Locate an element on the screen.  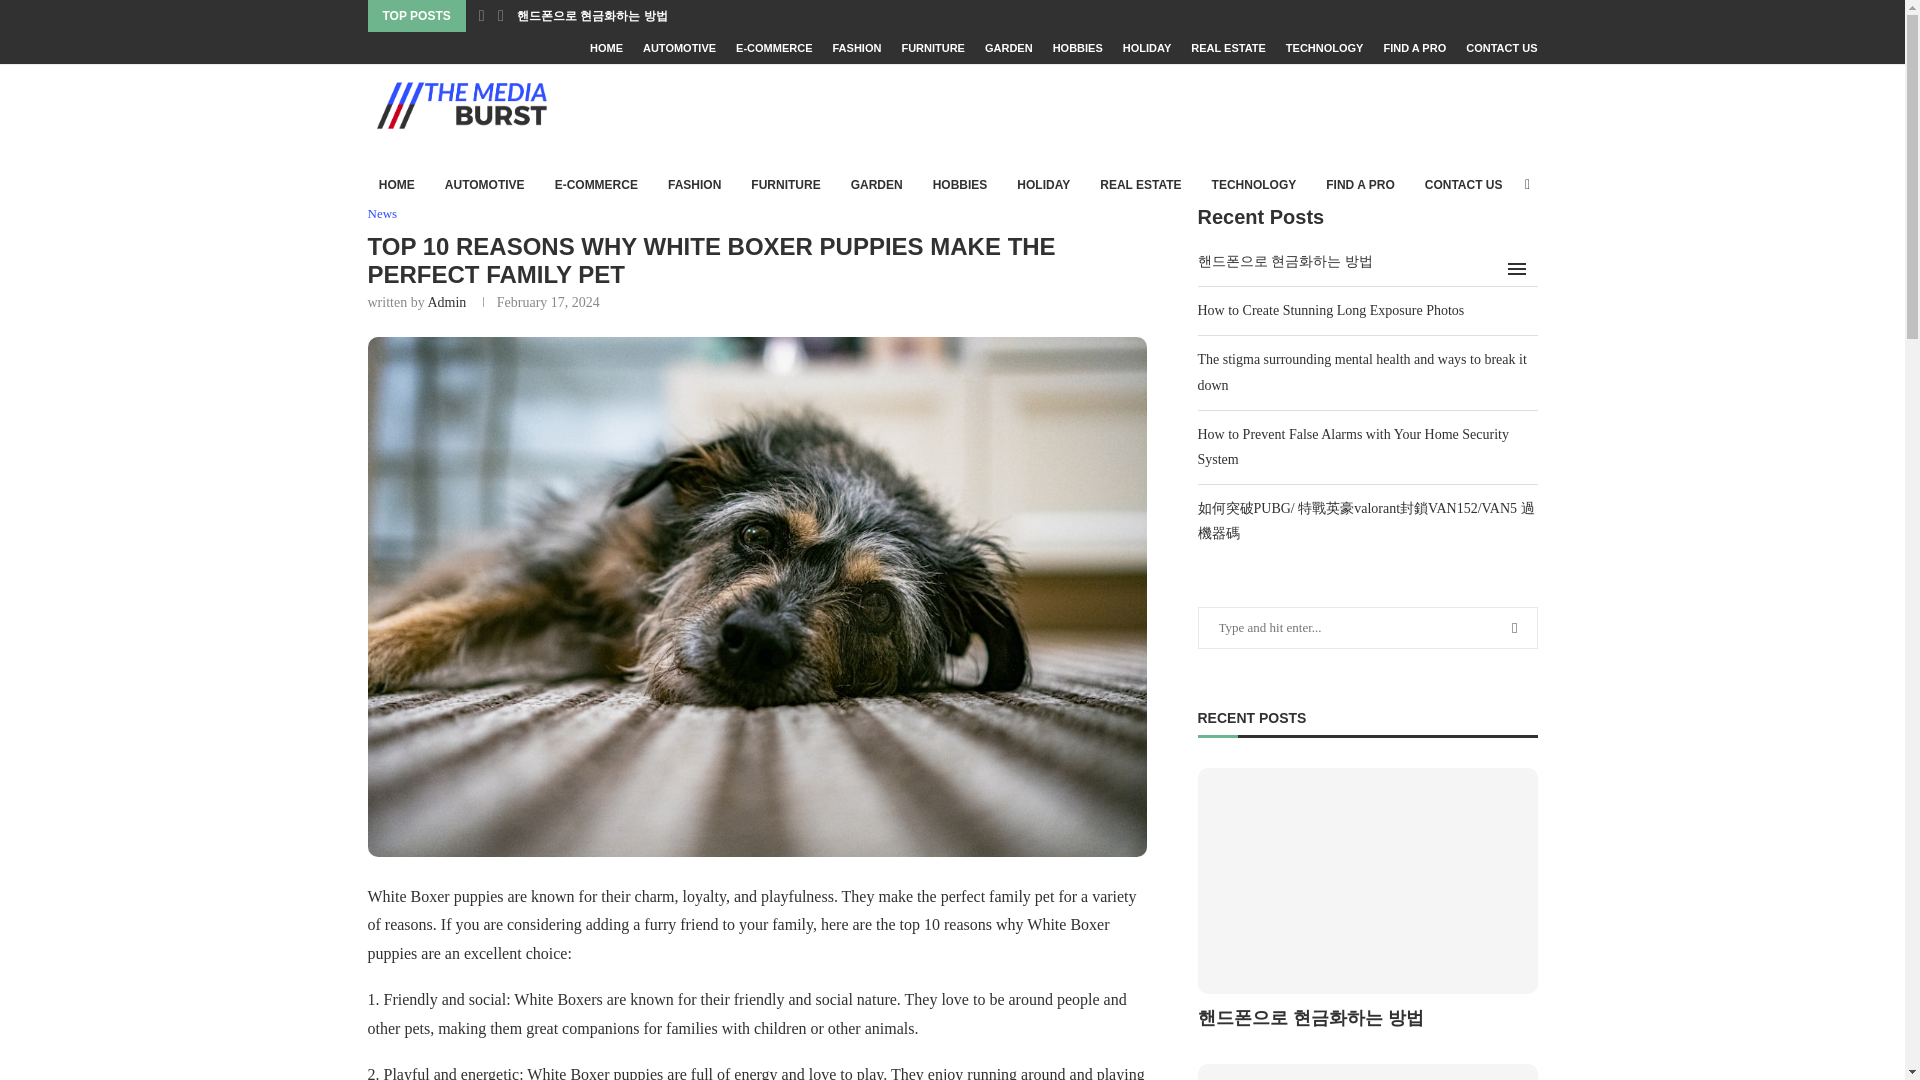
TECHNOLOGY is located at coordinates (1324, 48).